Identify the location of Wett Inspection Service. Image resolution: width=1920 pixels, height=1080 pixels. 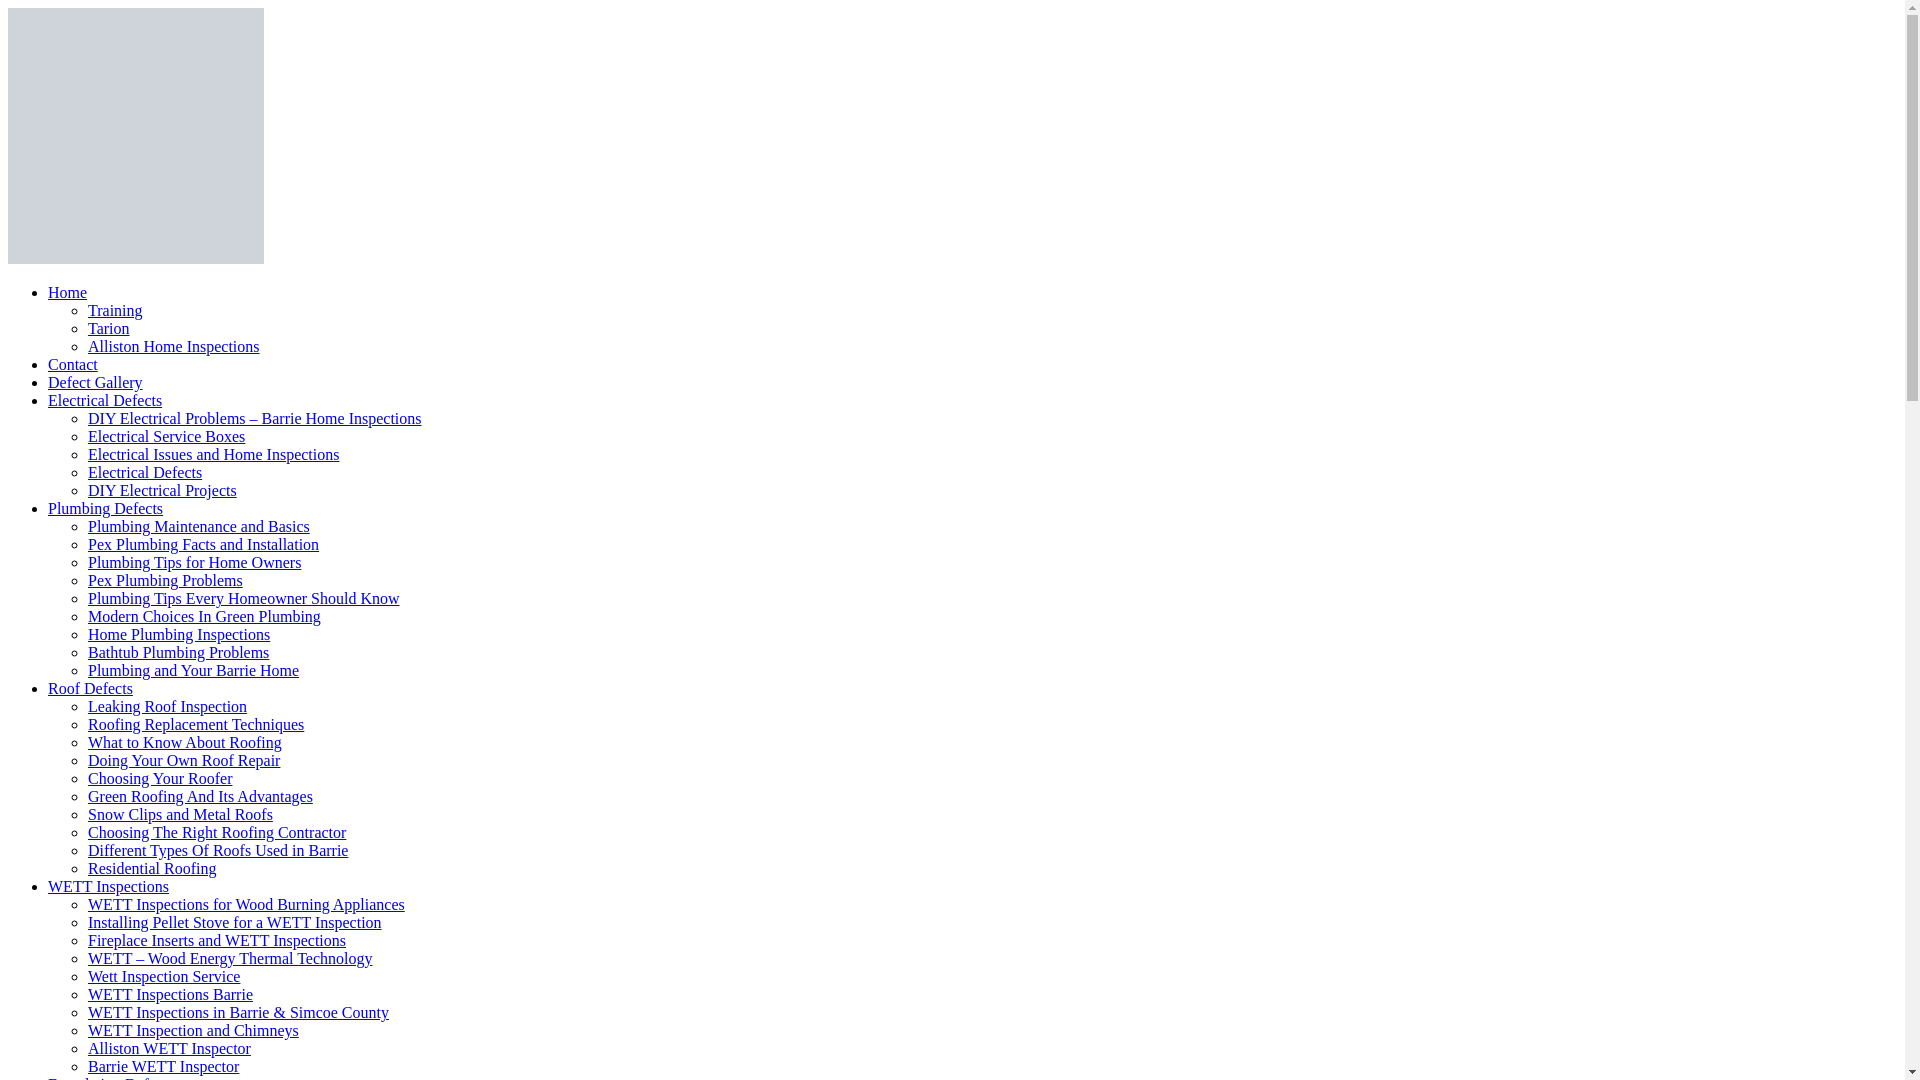
(164, 976).